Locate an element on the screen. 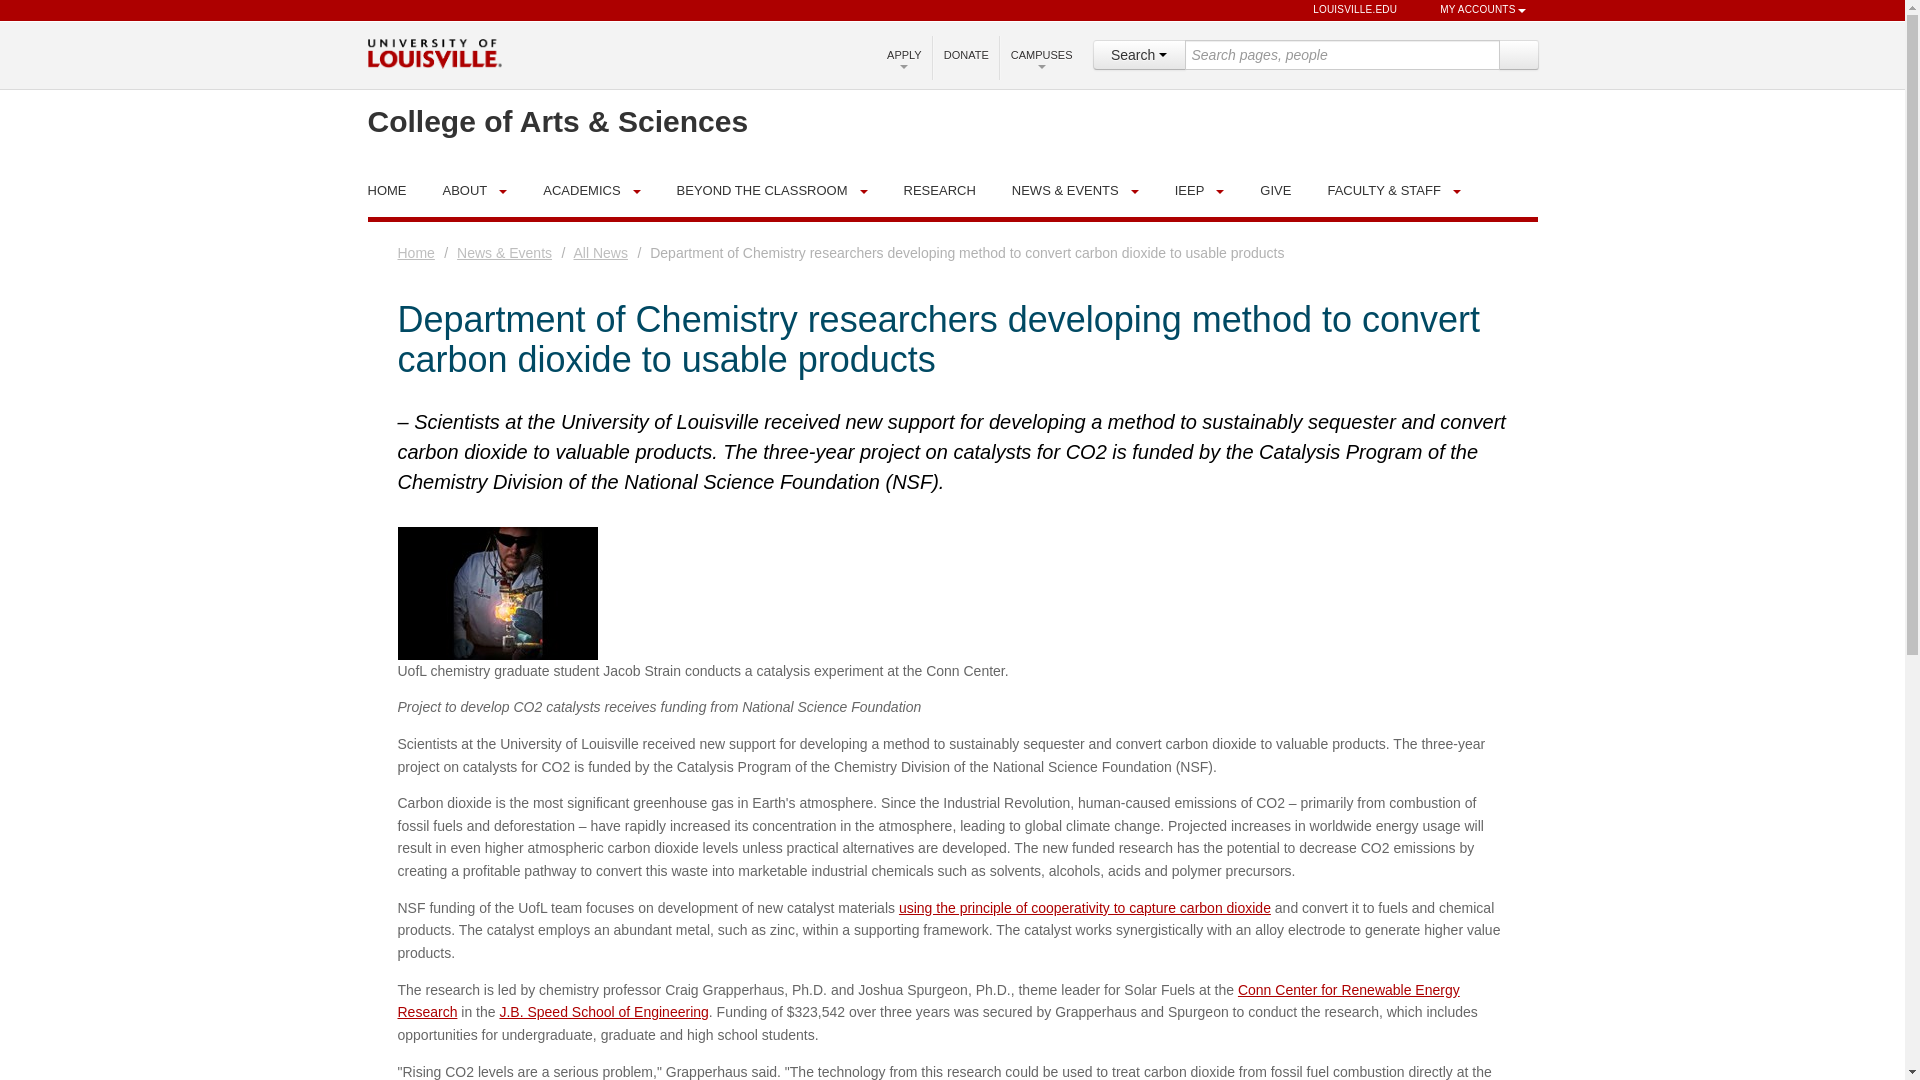  MY ACCOUNTS is located at coordinates (1473, 10).